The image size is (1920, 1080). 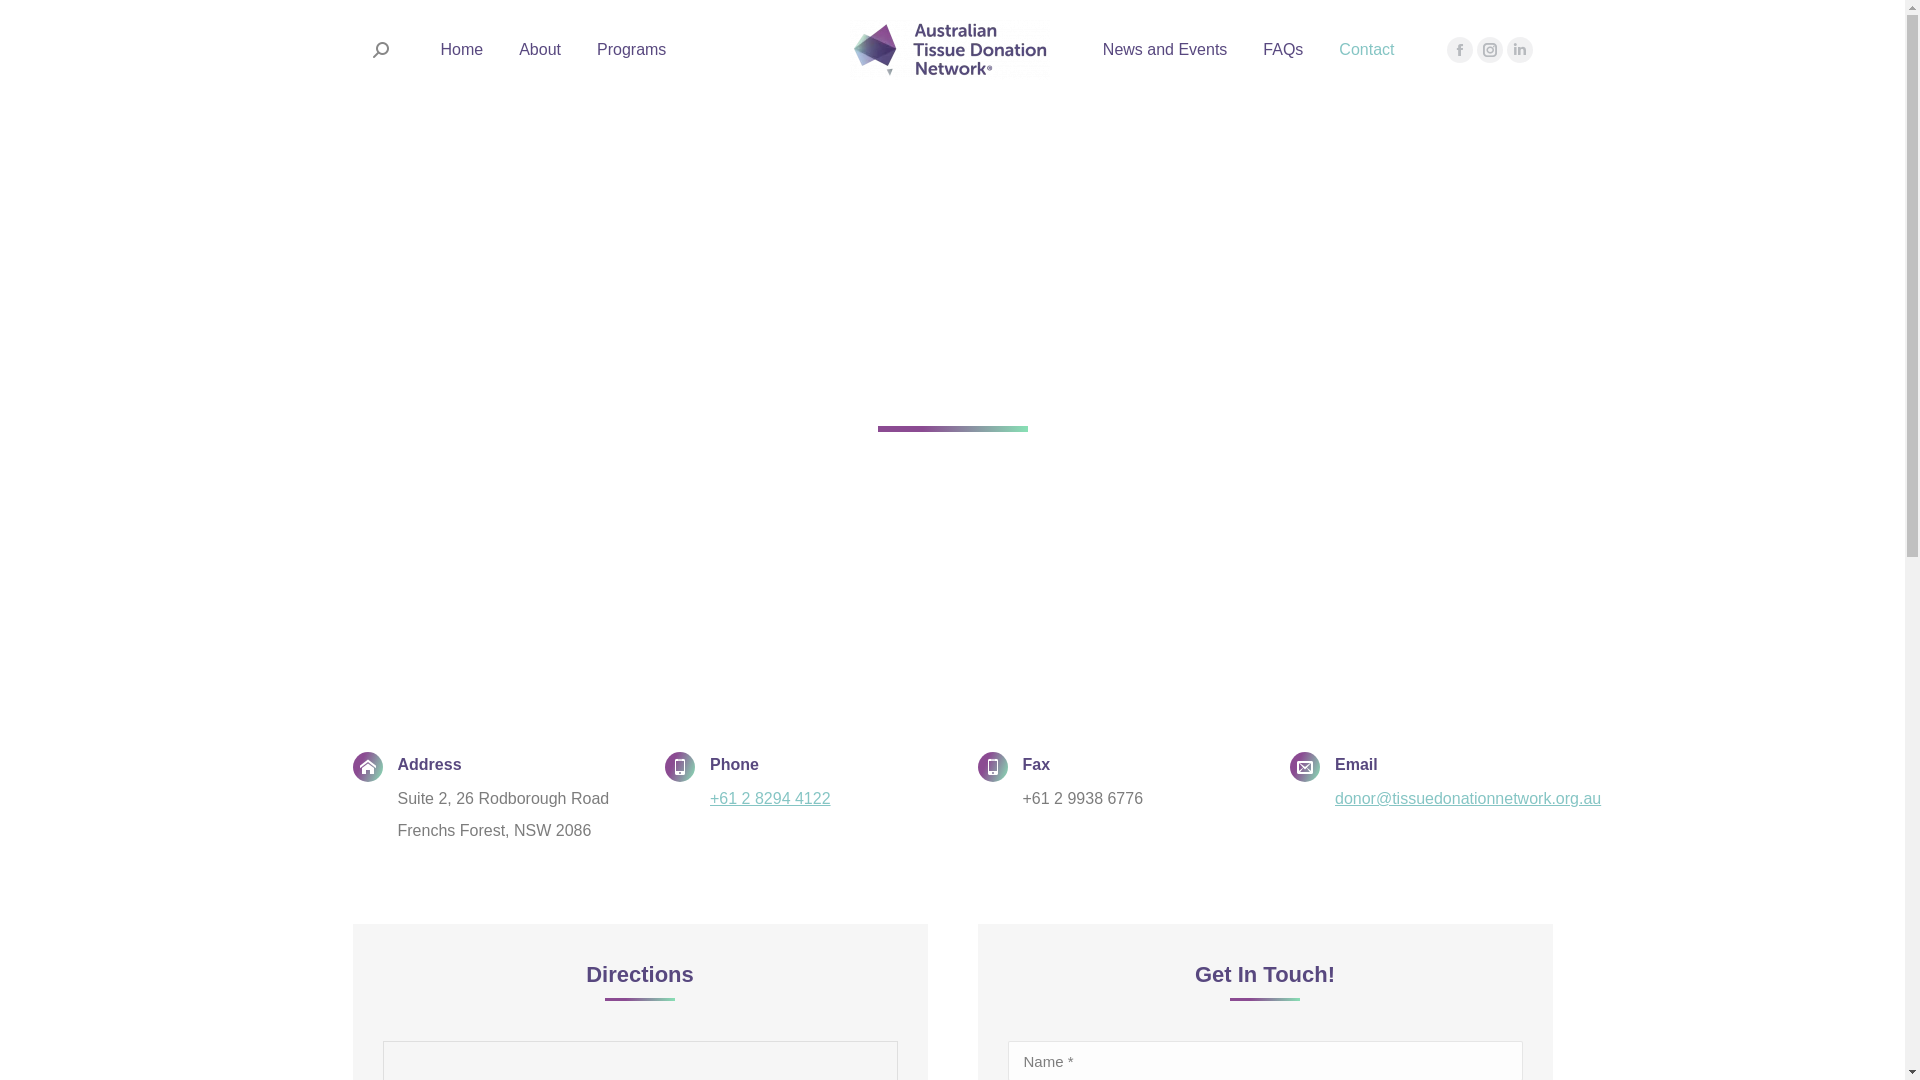 I want to click on News and Events, so click(x=1166, y=50).